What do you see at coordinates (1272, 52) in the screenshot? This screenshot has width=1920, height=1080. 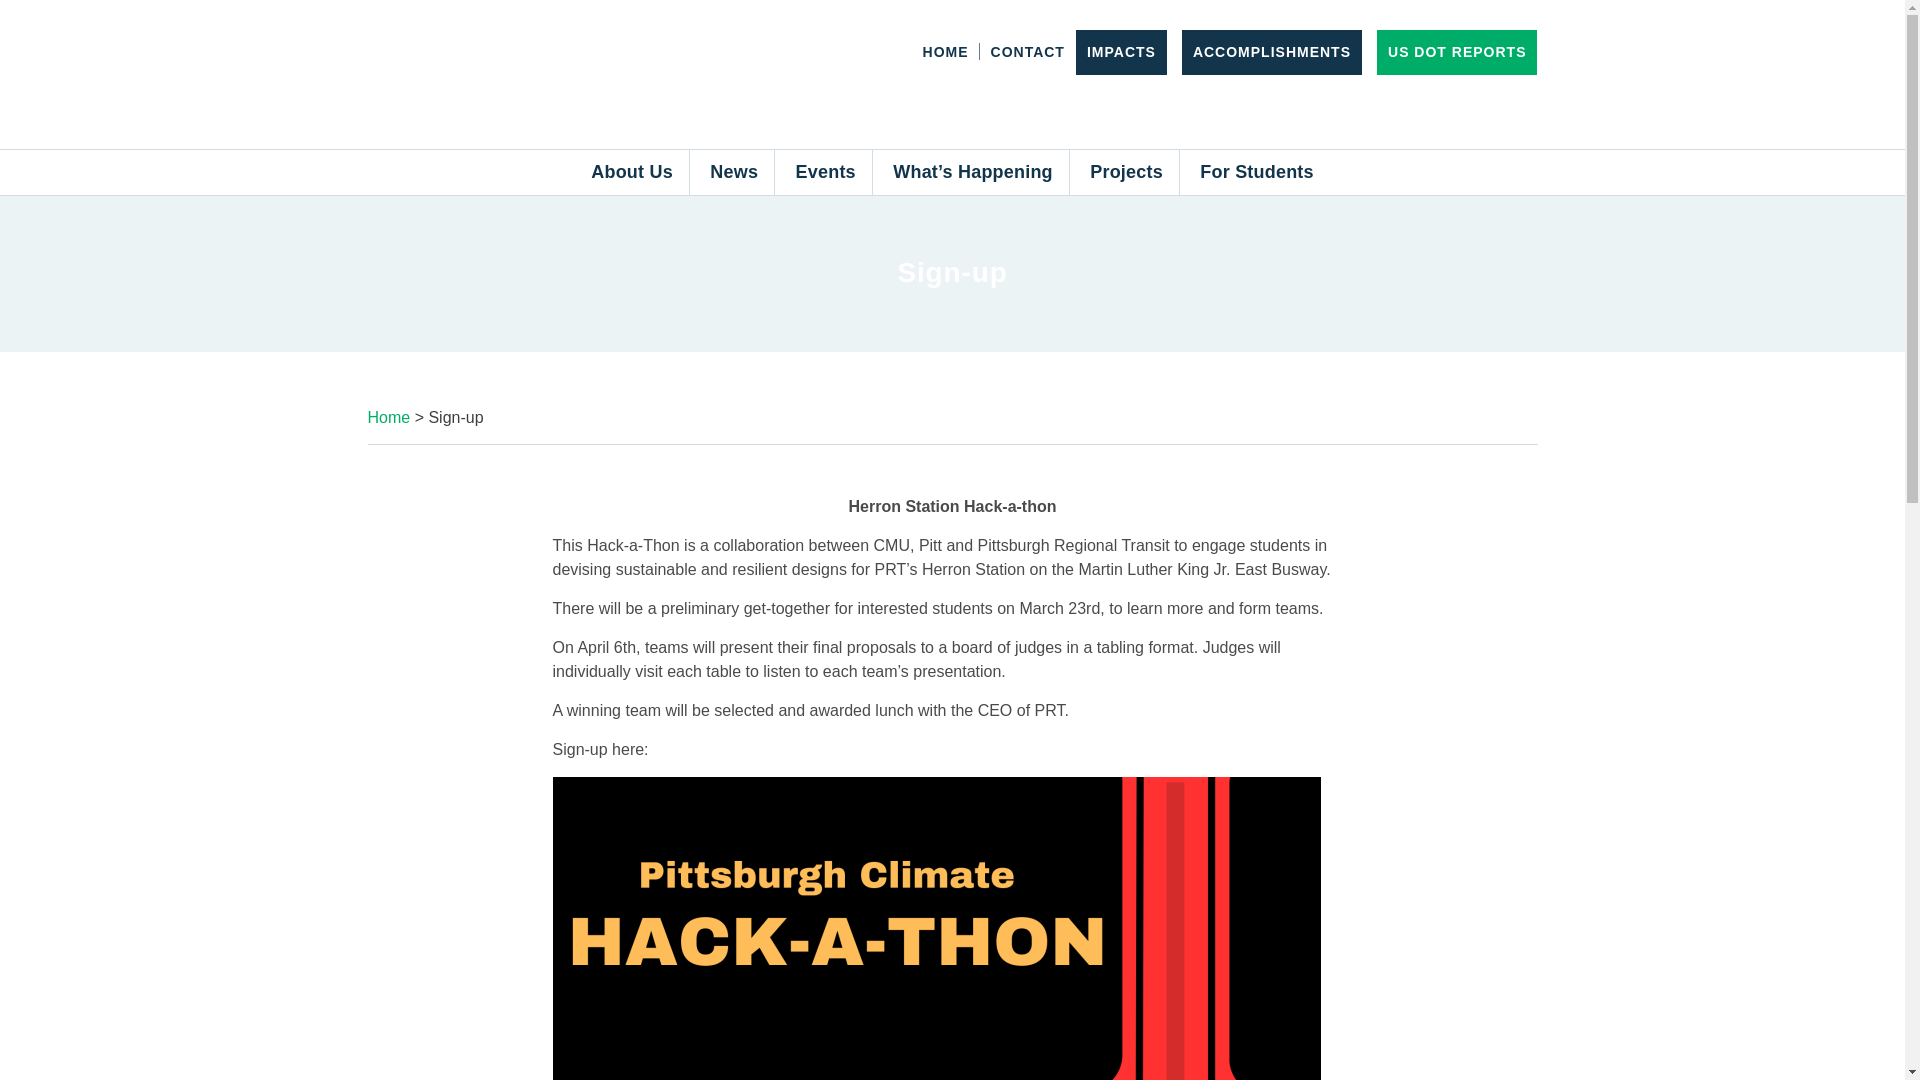 I see `ACCOMPLISHMENTS` at bounding box center [1272, 52].